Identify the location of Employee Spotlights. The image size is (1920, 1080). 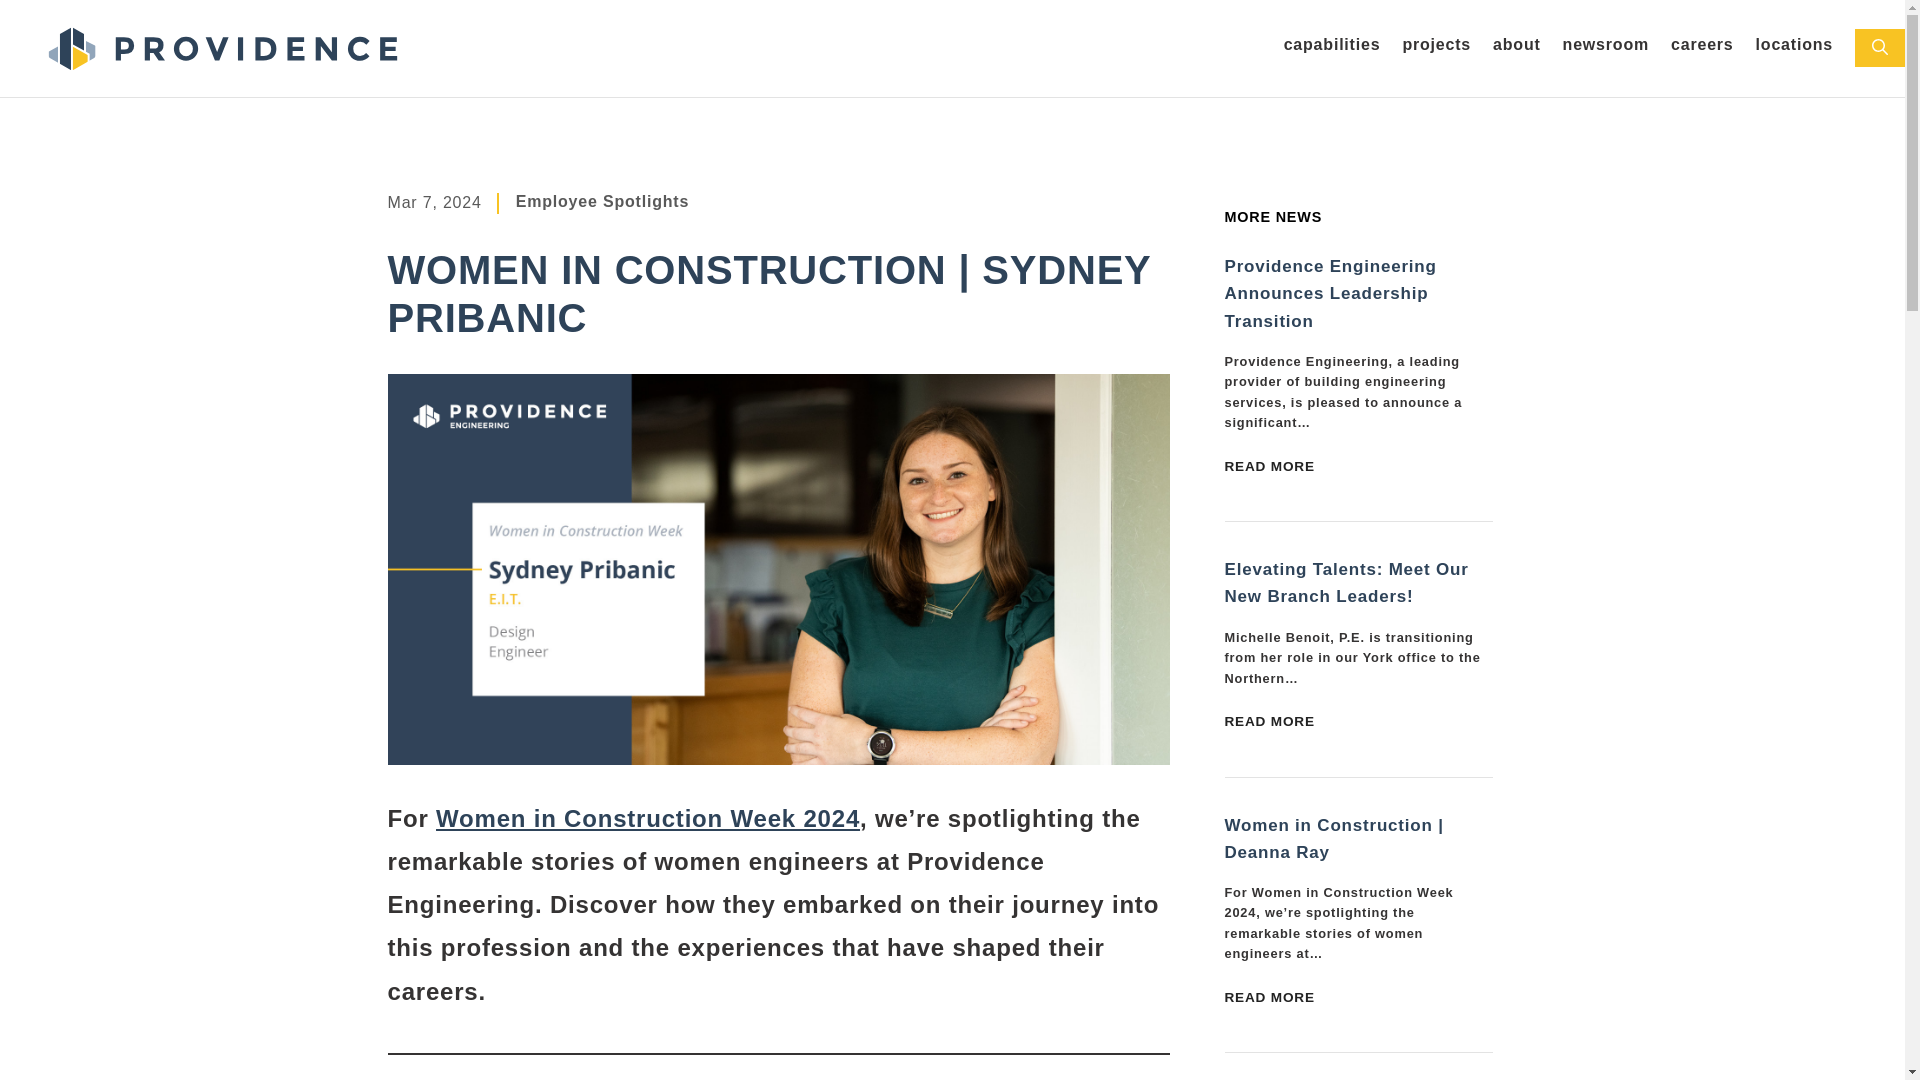
(602, 201).